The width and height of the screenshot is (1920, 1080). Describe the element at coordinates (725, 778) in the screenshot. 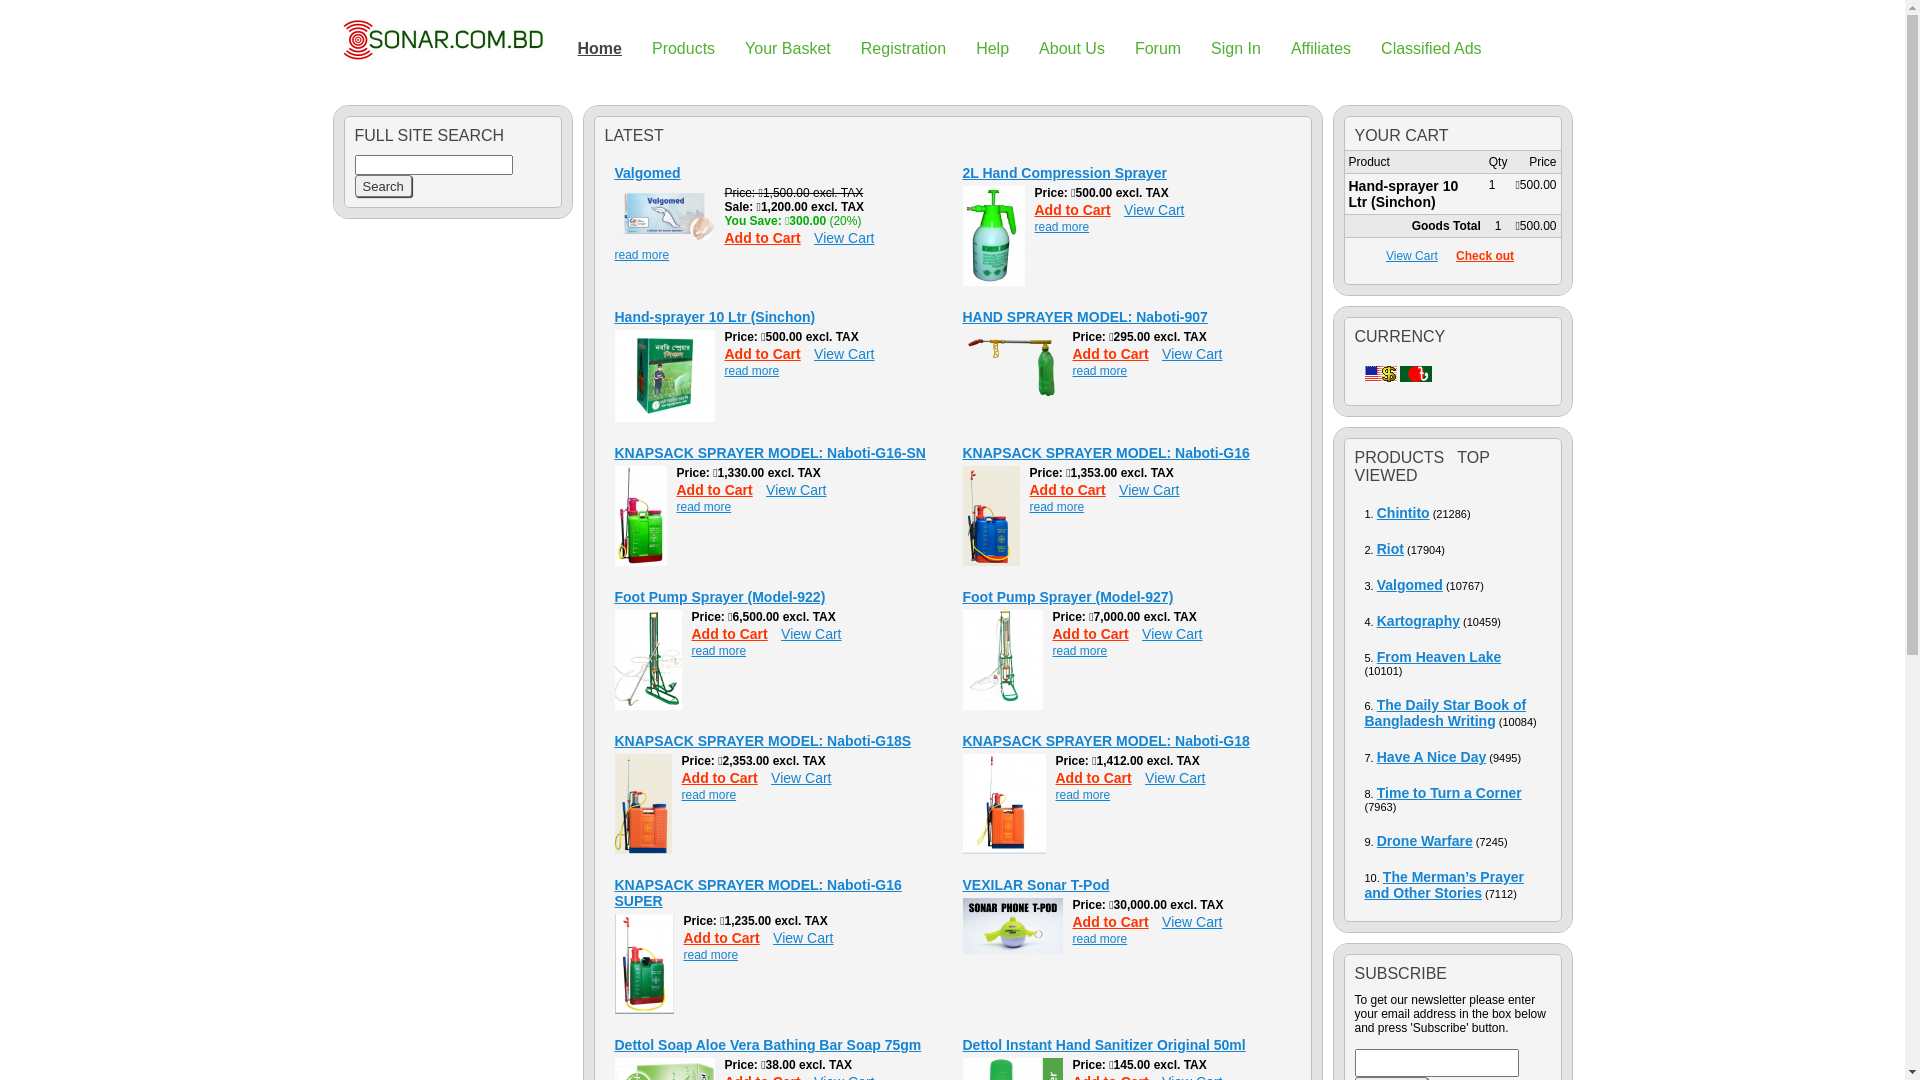

I see `Add to Cart` at that location.